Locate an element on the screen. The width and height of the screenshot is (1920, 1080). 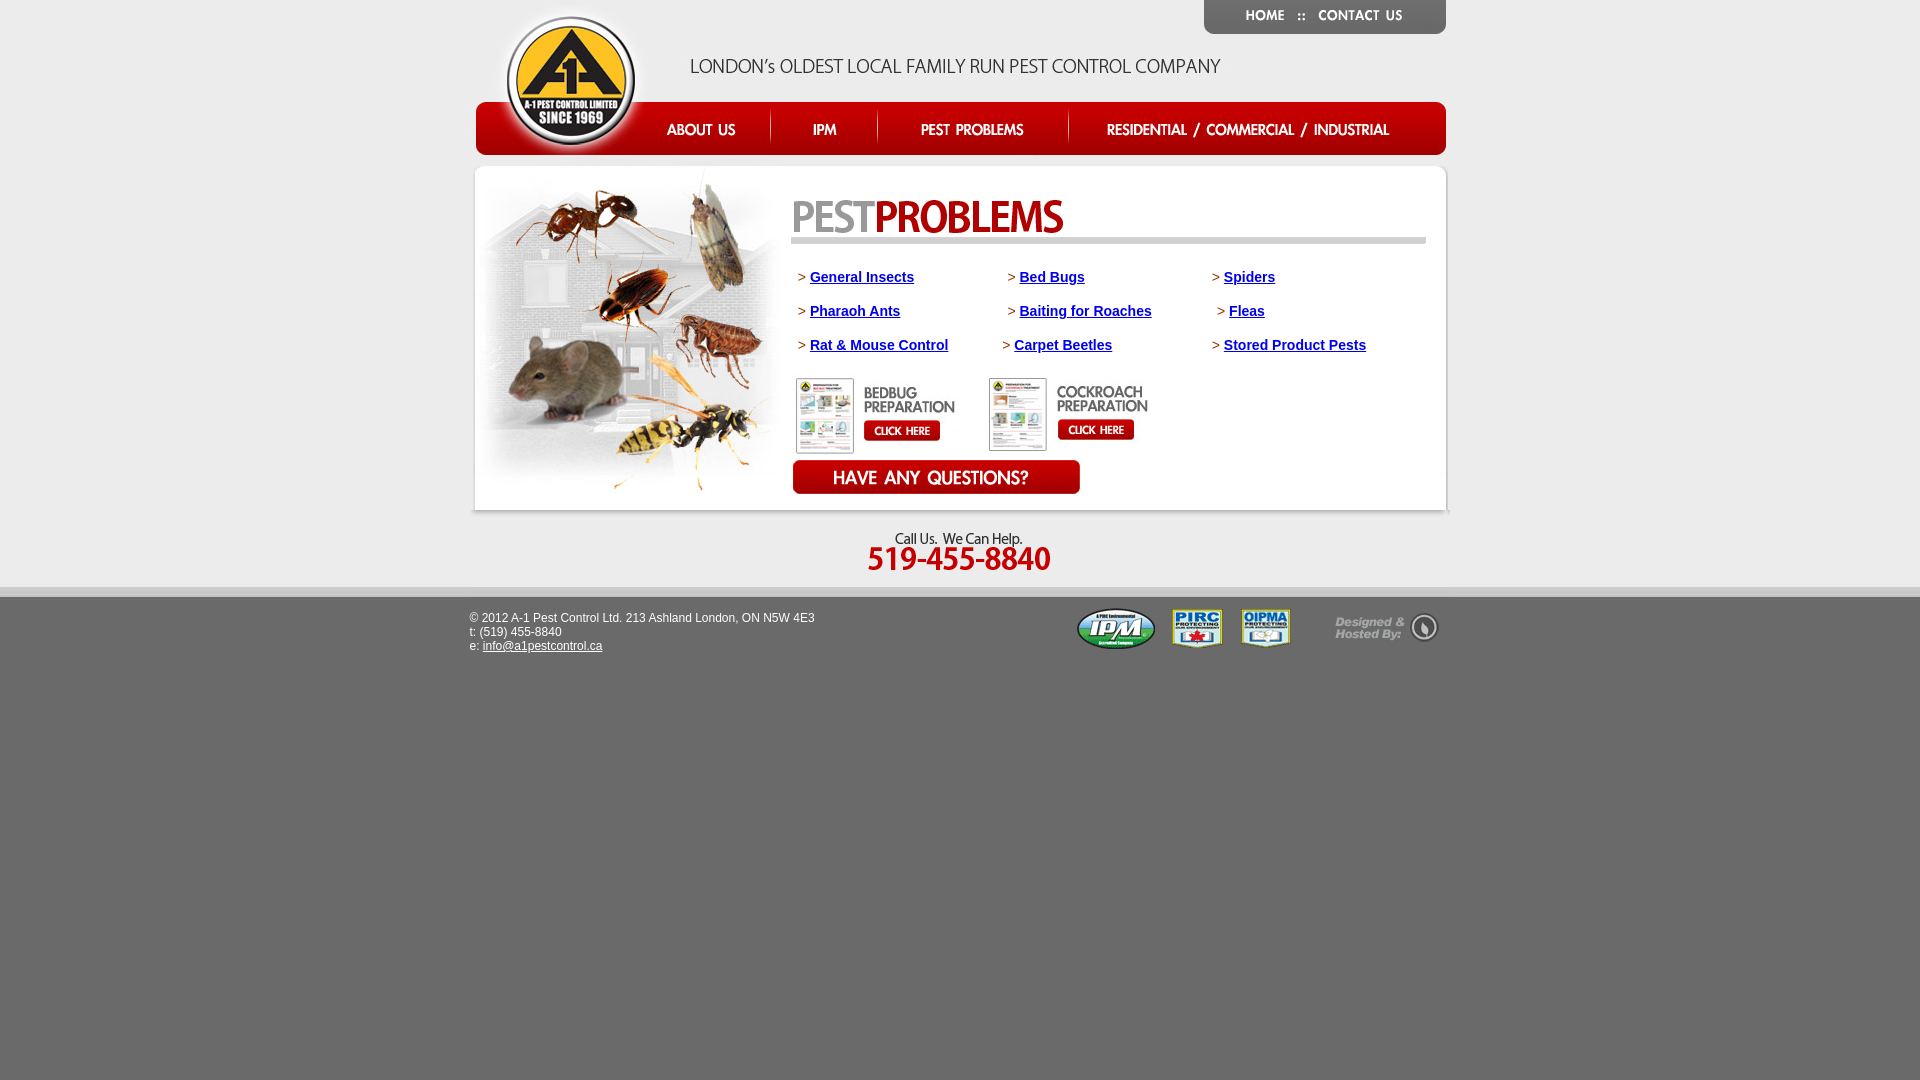
info@a1pestcontrol.ca is located at coordinates (543, 646).